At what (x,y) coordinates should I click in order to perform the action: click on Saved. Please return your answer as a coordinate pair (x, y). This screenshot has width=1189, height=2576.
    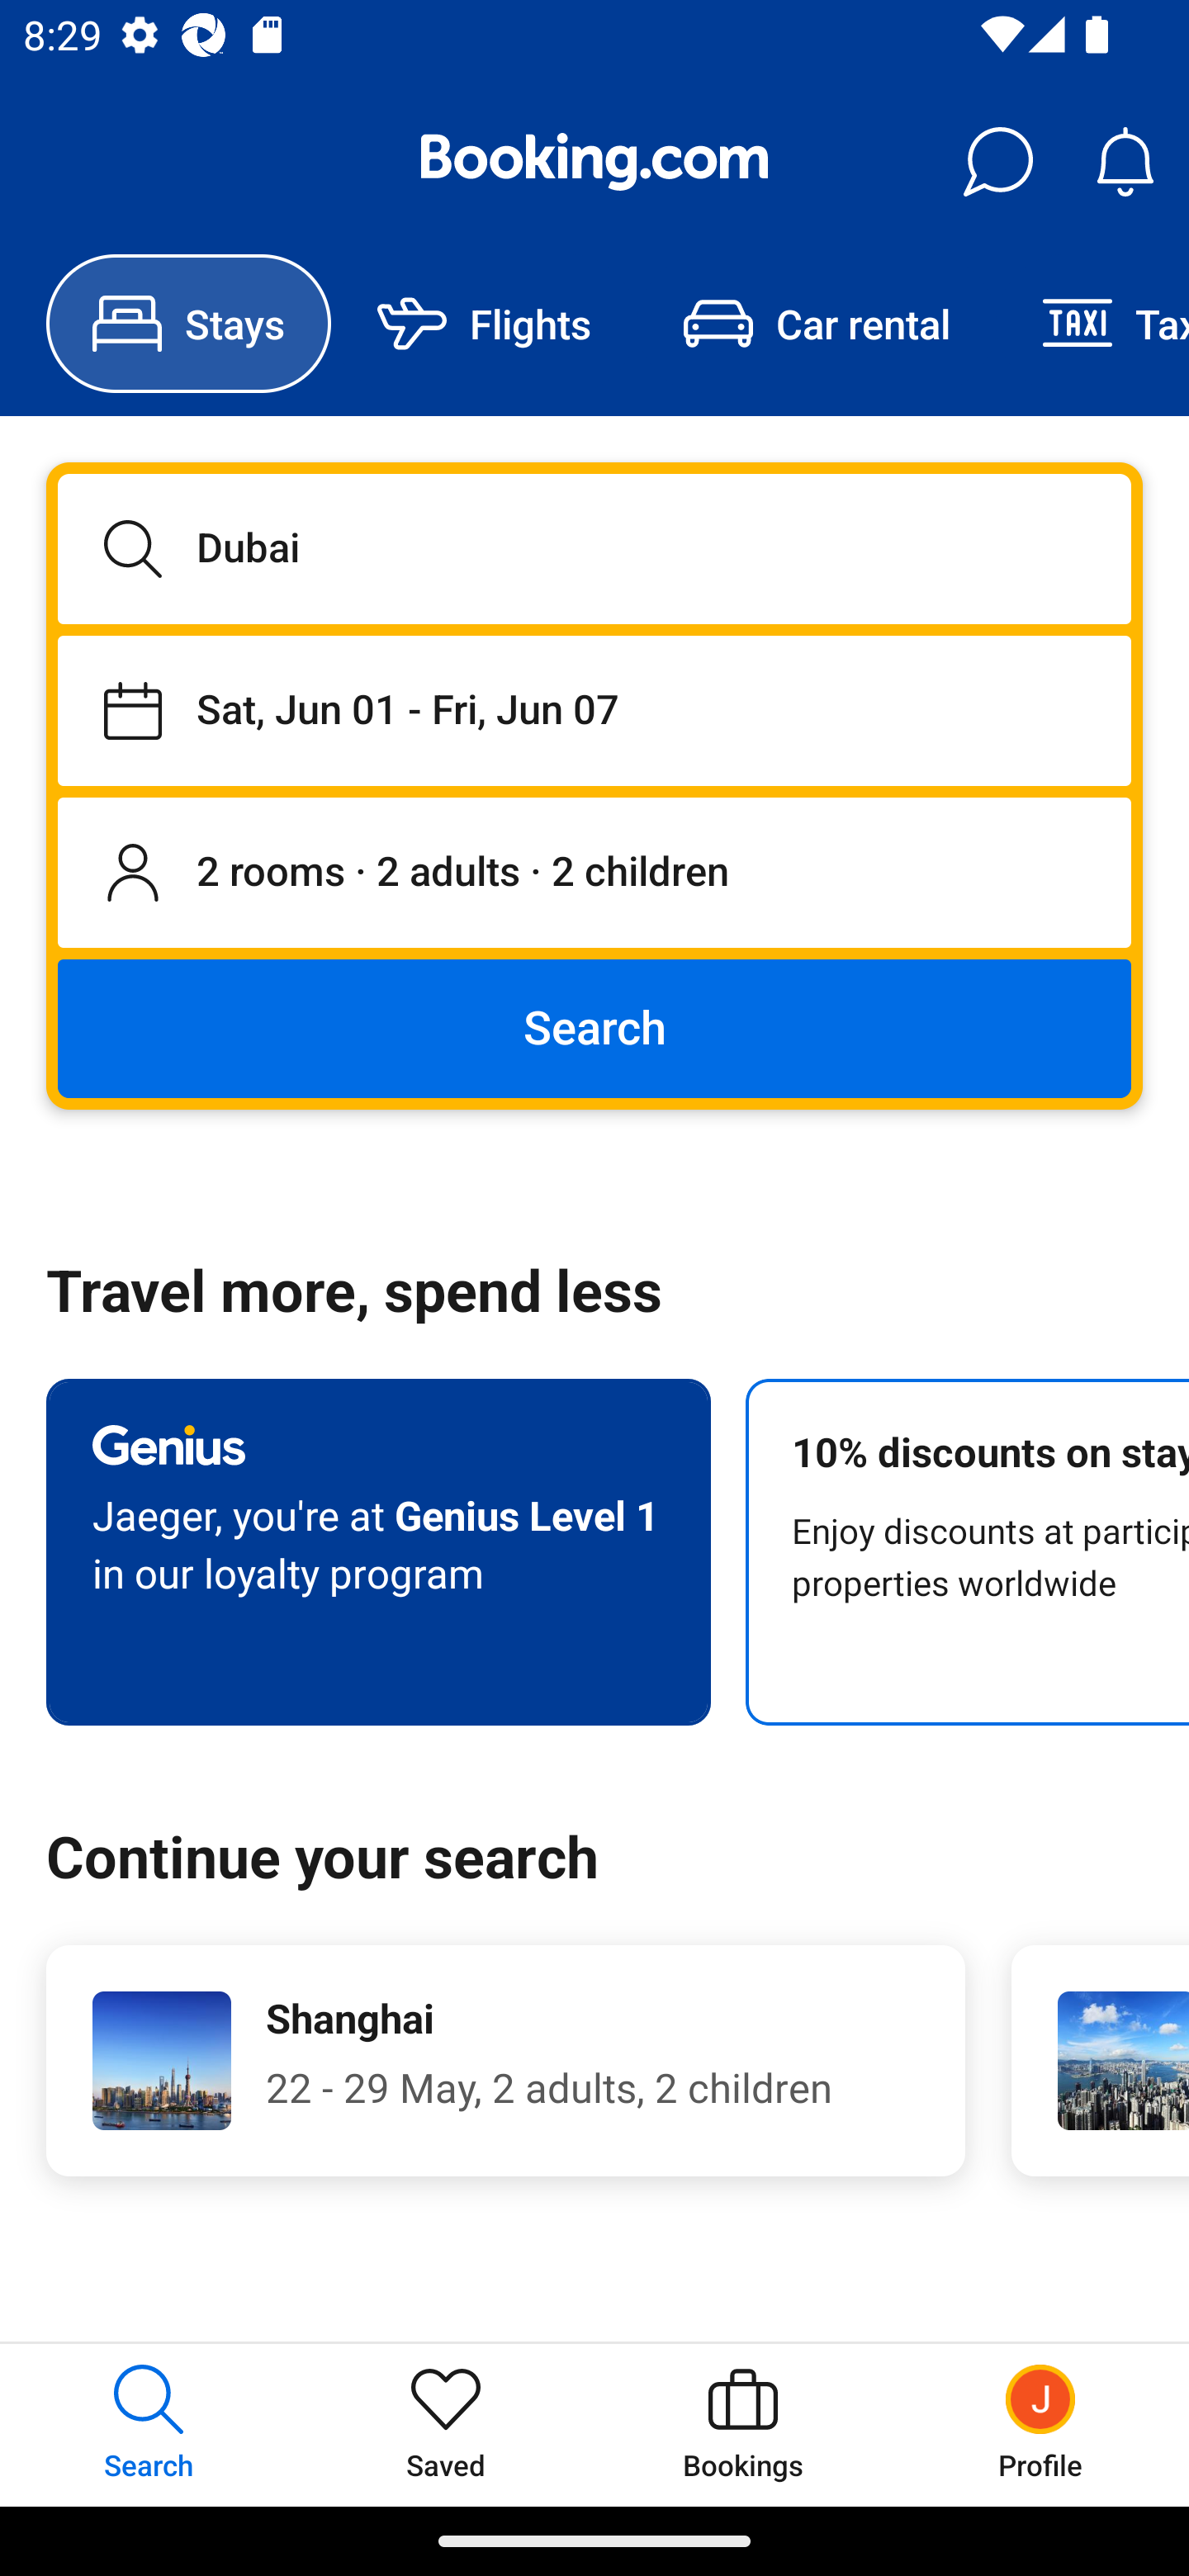
    Looking at the image, I should click on (446, 2424).